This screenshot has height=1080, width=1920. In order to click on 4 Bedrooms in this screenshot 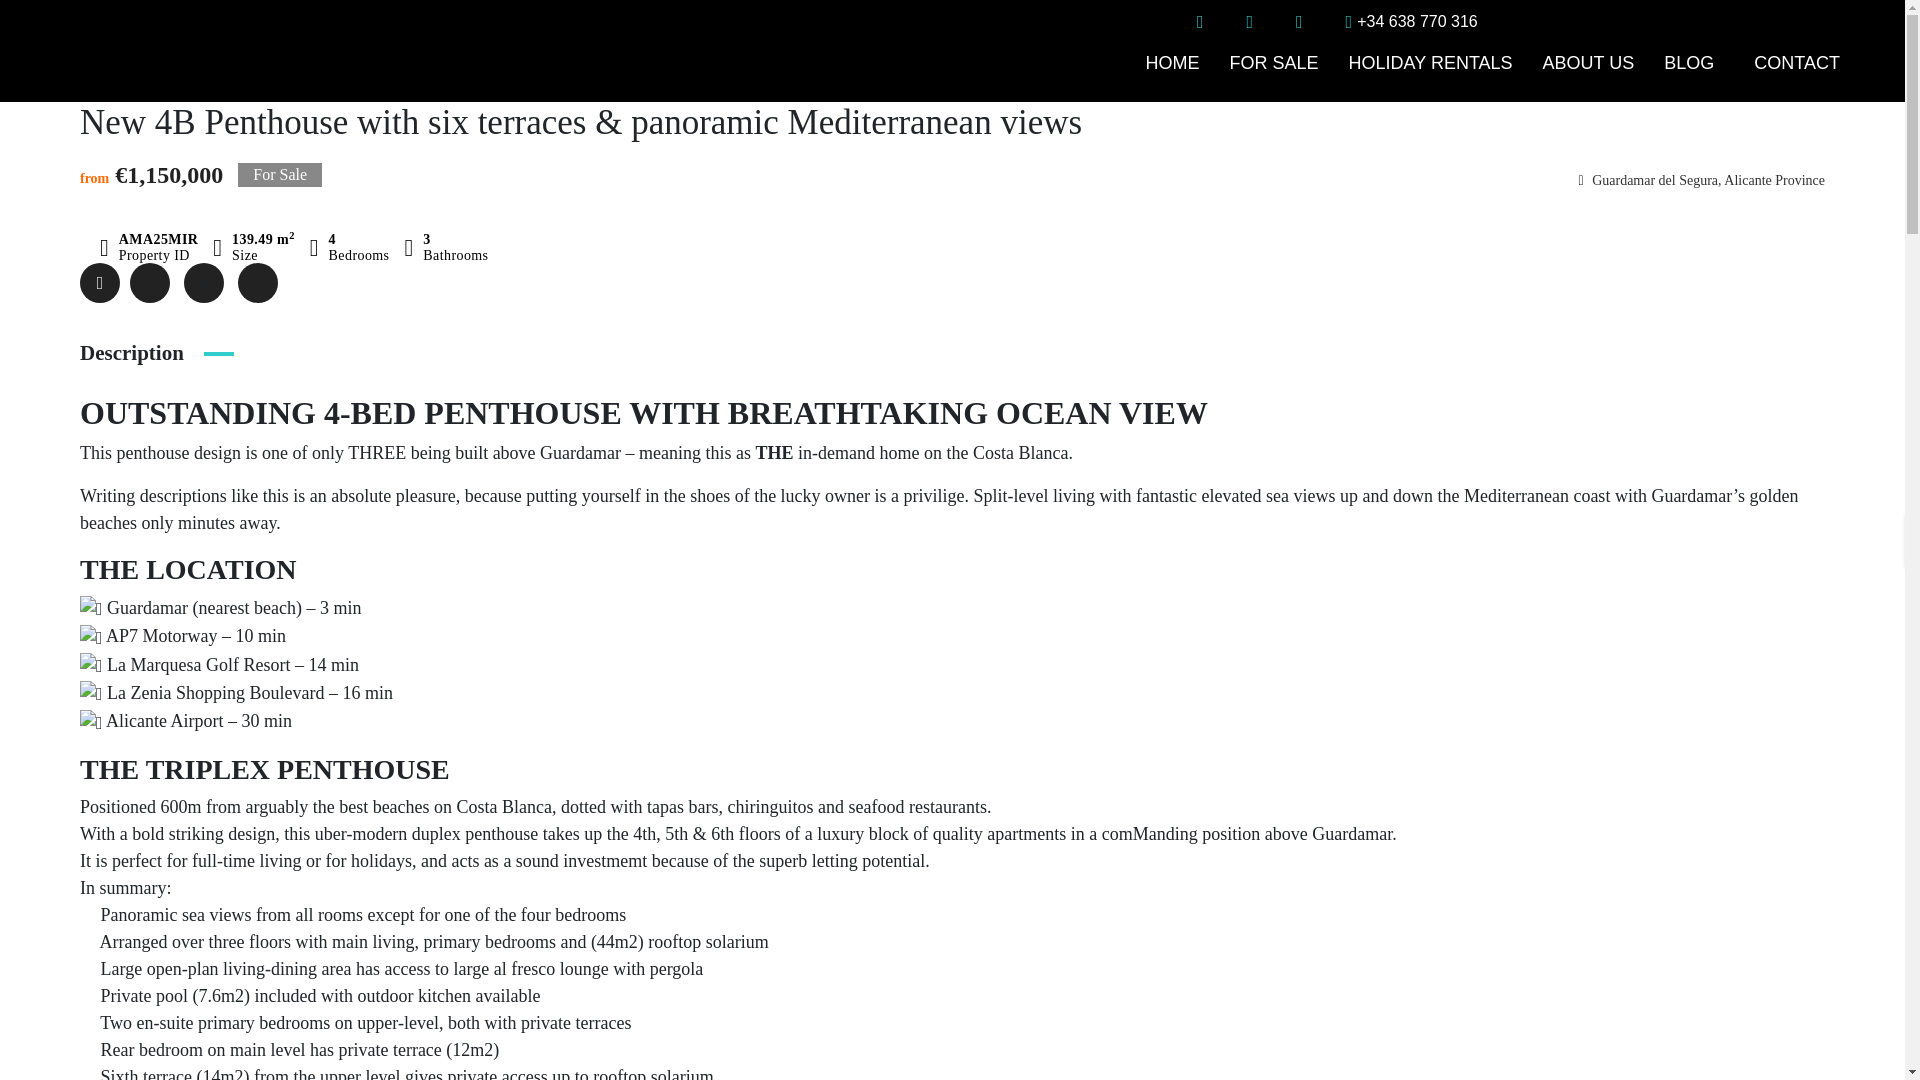, I will do `click(349, 248)`.